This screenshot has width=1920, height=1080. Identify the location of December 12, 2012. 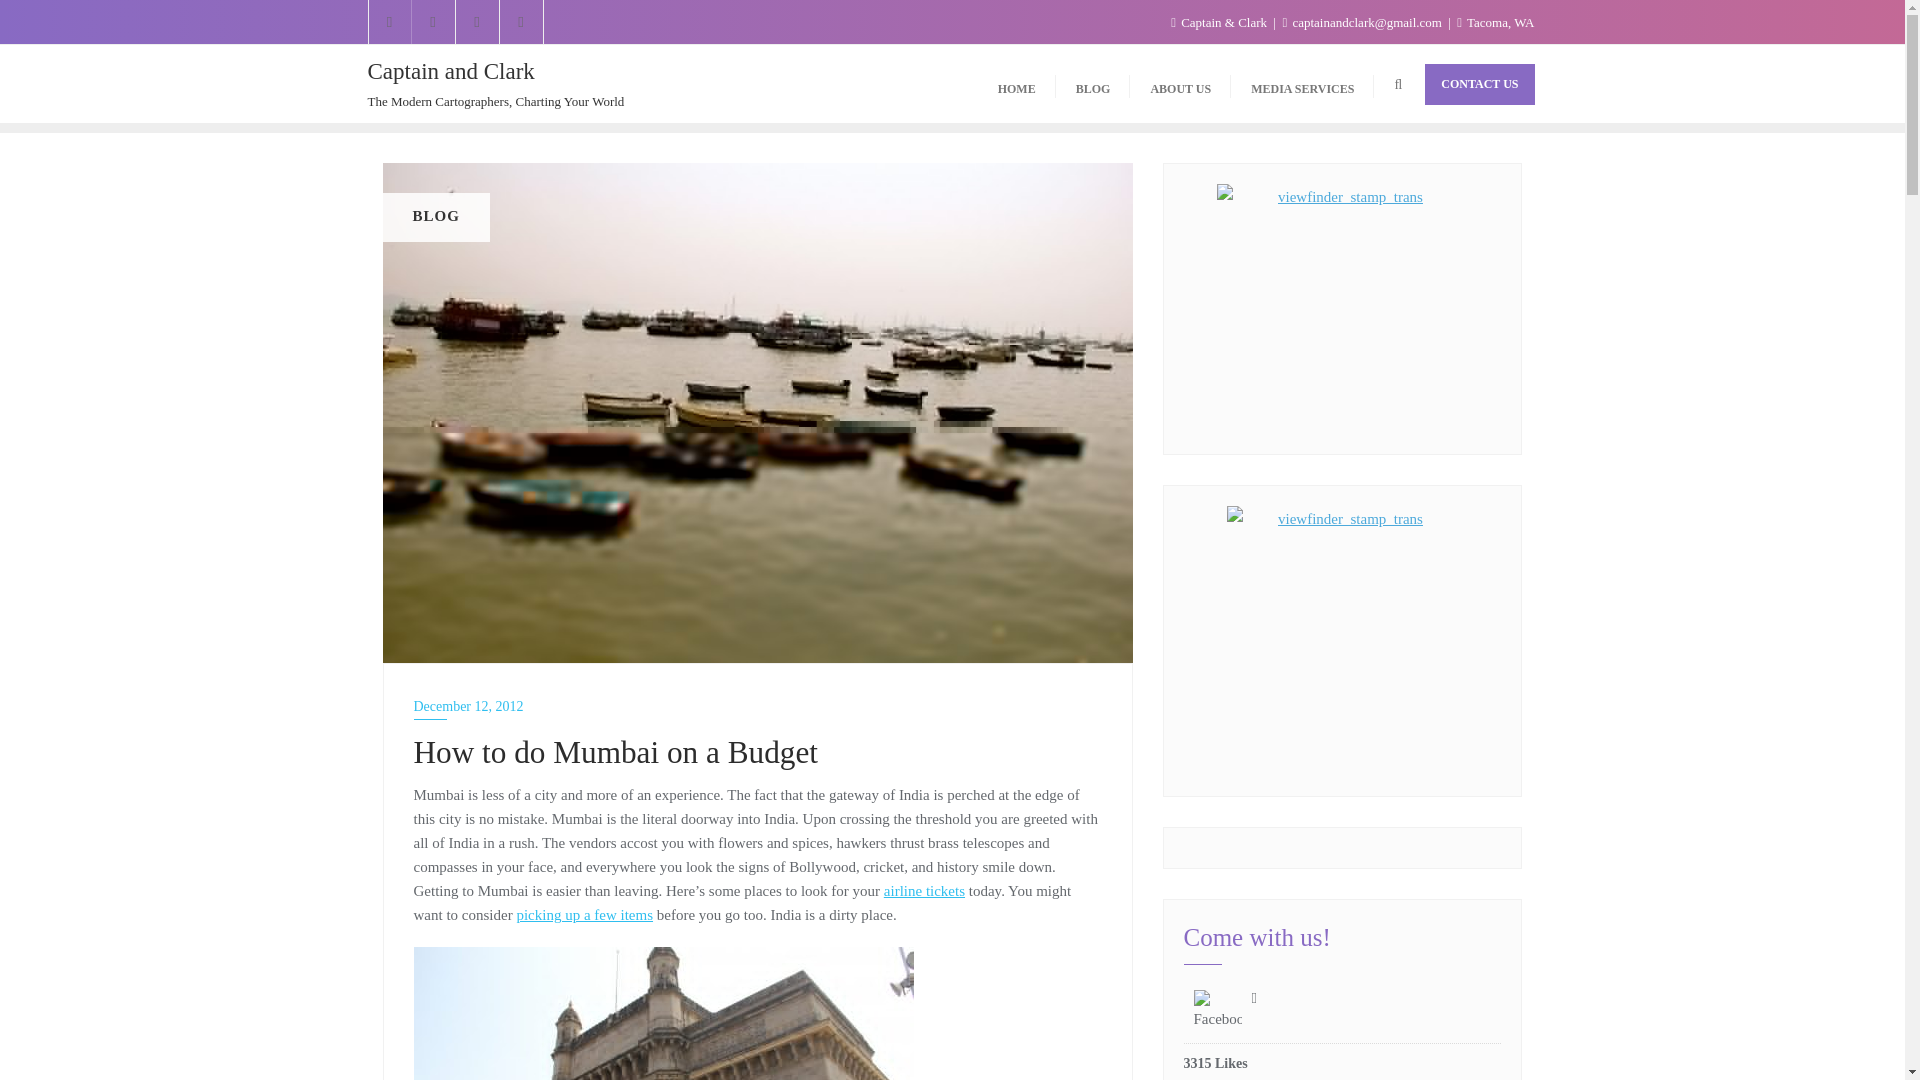
(758, 706).